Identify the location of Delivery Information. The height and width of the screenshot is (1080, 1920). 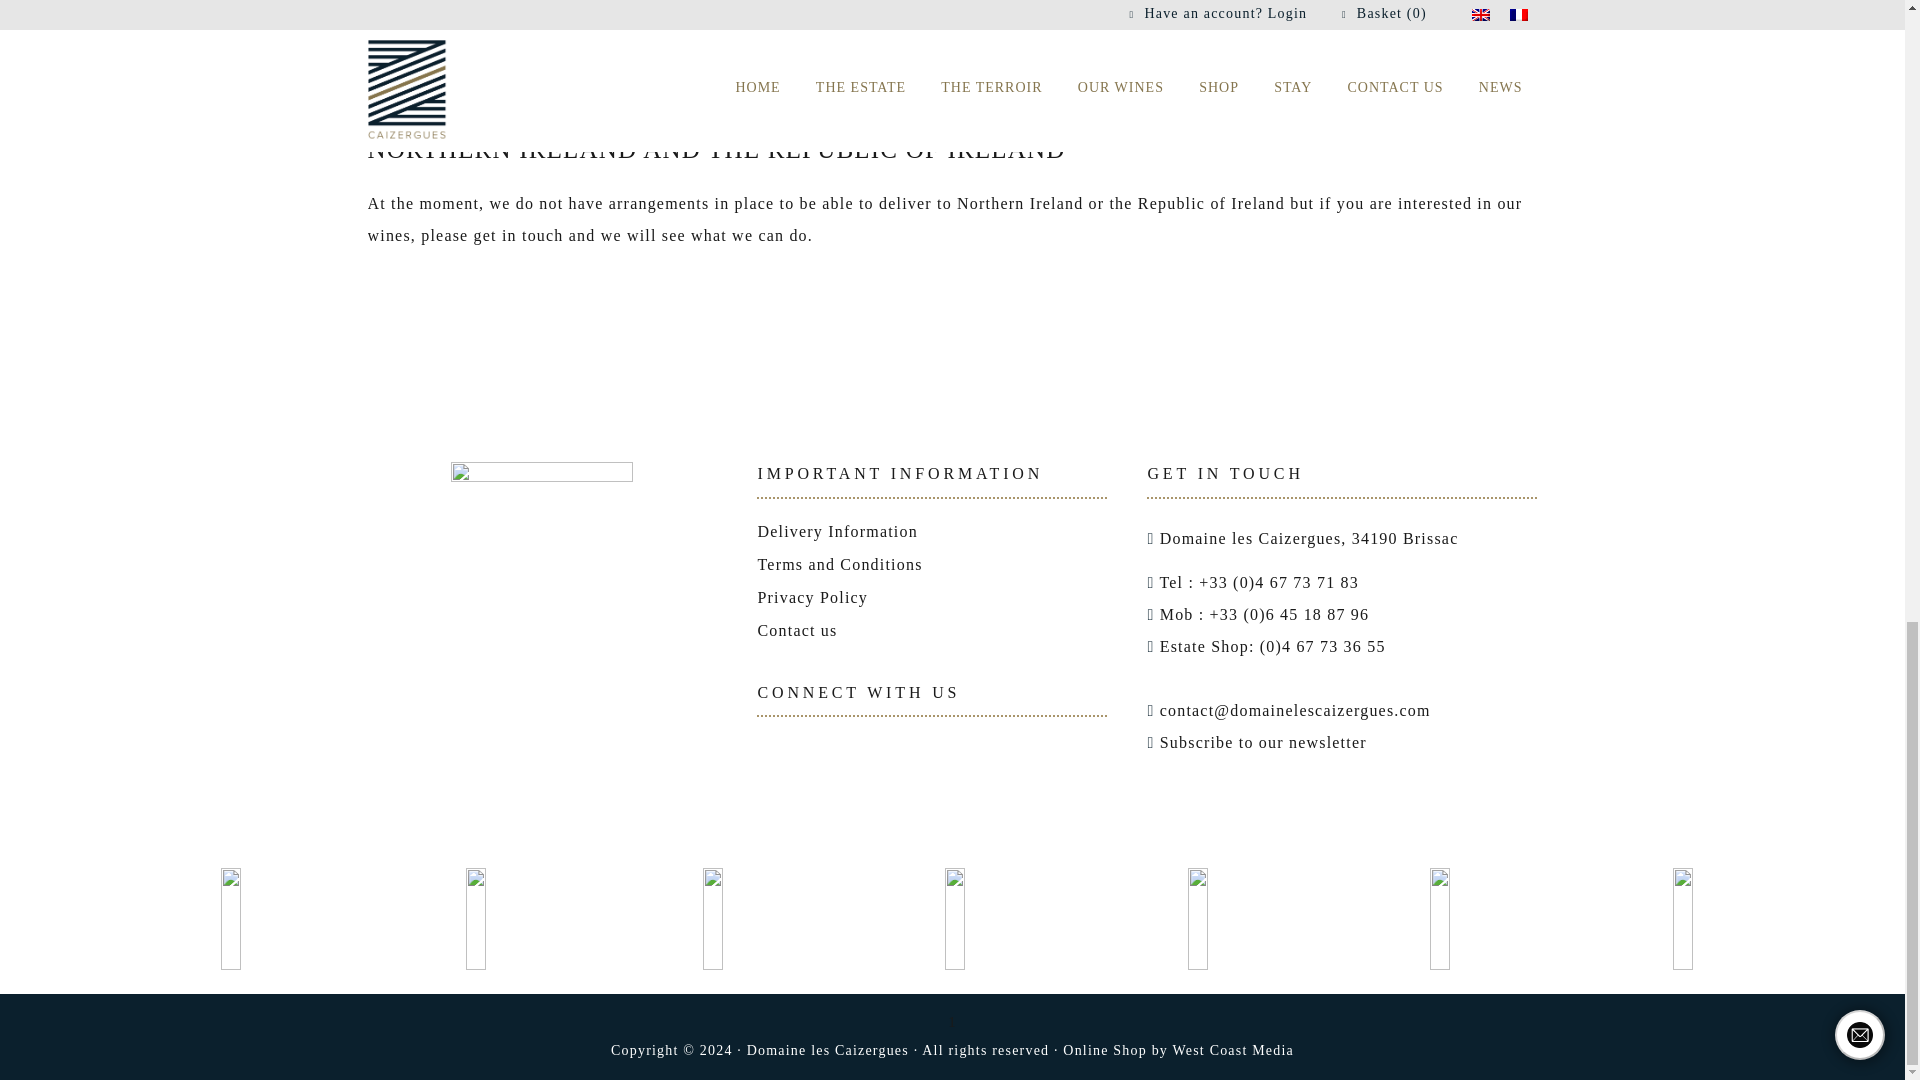
(836, 531).